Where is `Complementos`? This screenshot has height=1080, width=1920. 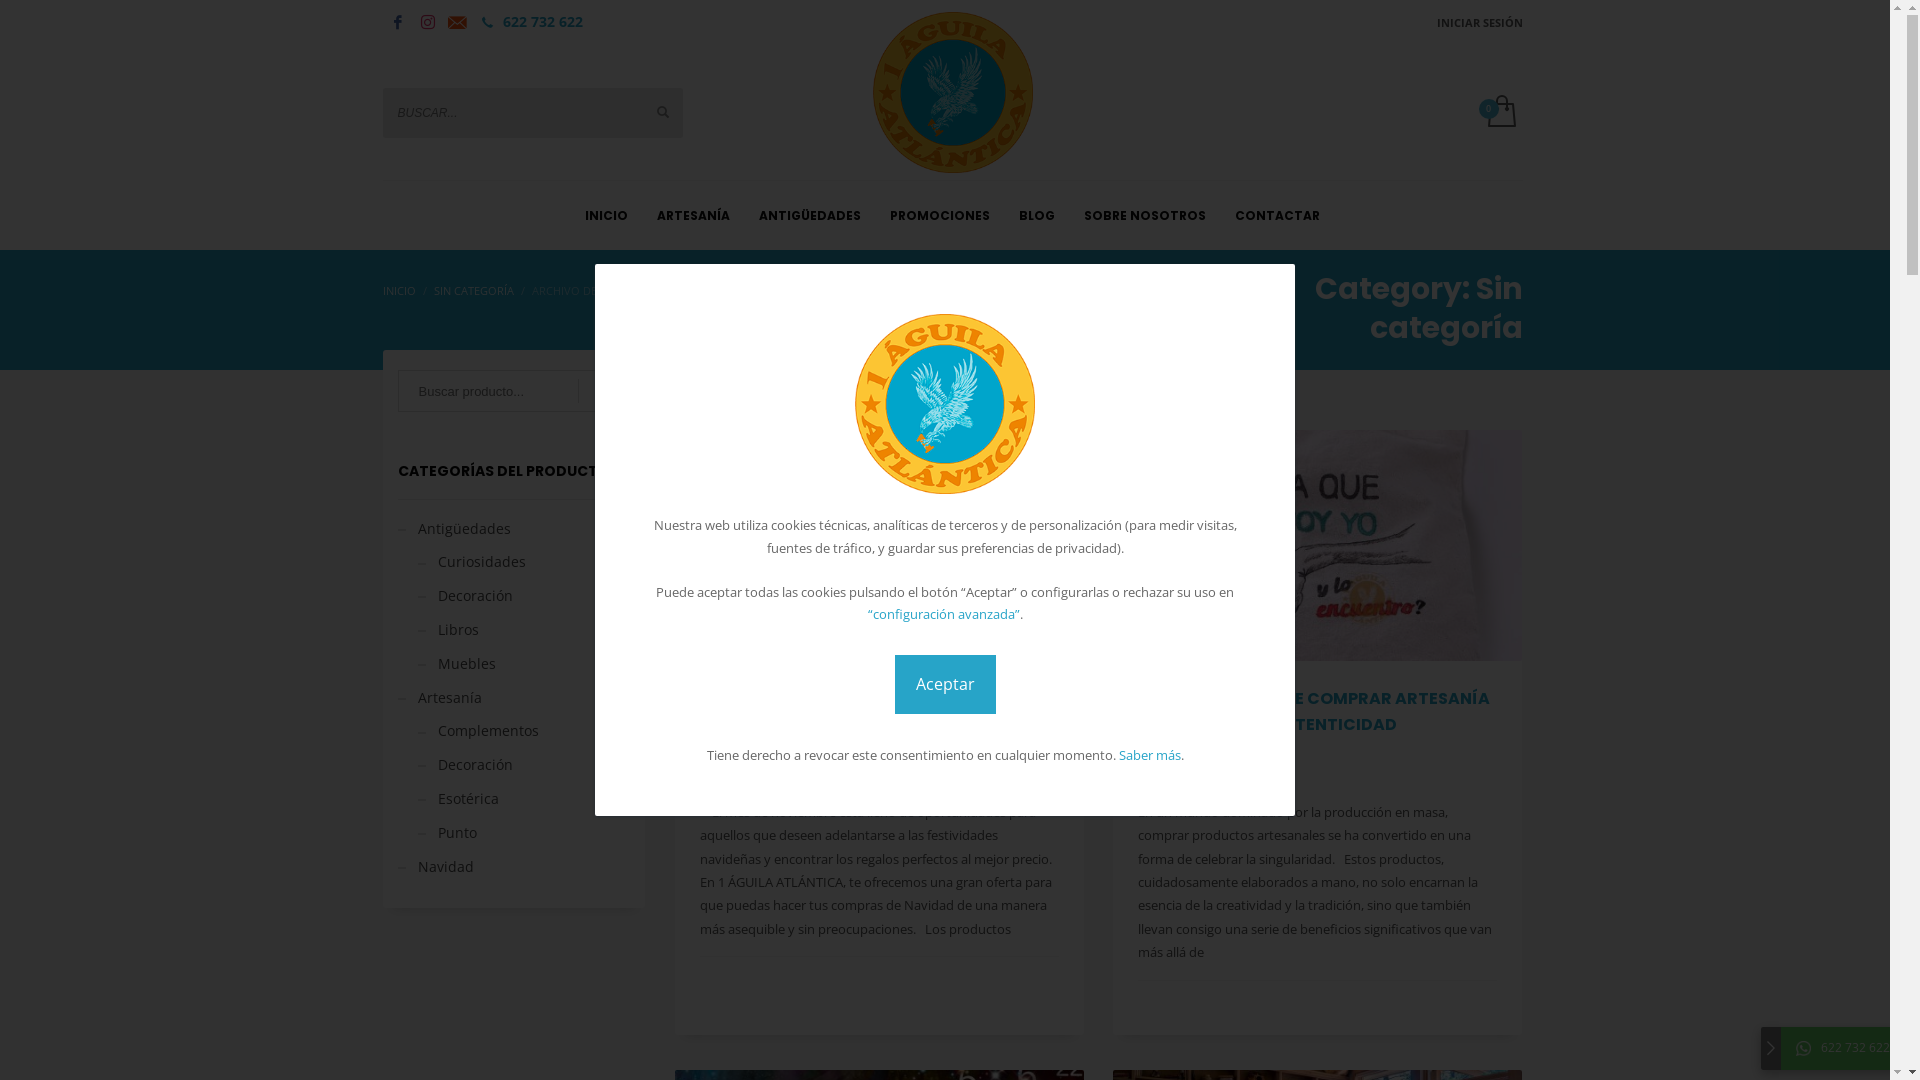
Complementos is located at coordinates (478, 730).